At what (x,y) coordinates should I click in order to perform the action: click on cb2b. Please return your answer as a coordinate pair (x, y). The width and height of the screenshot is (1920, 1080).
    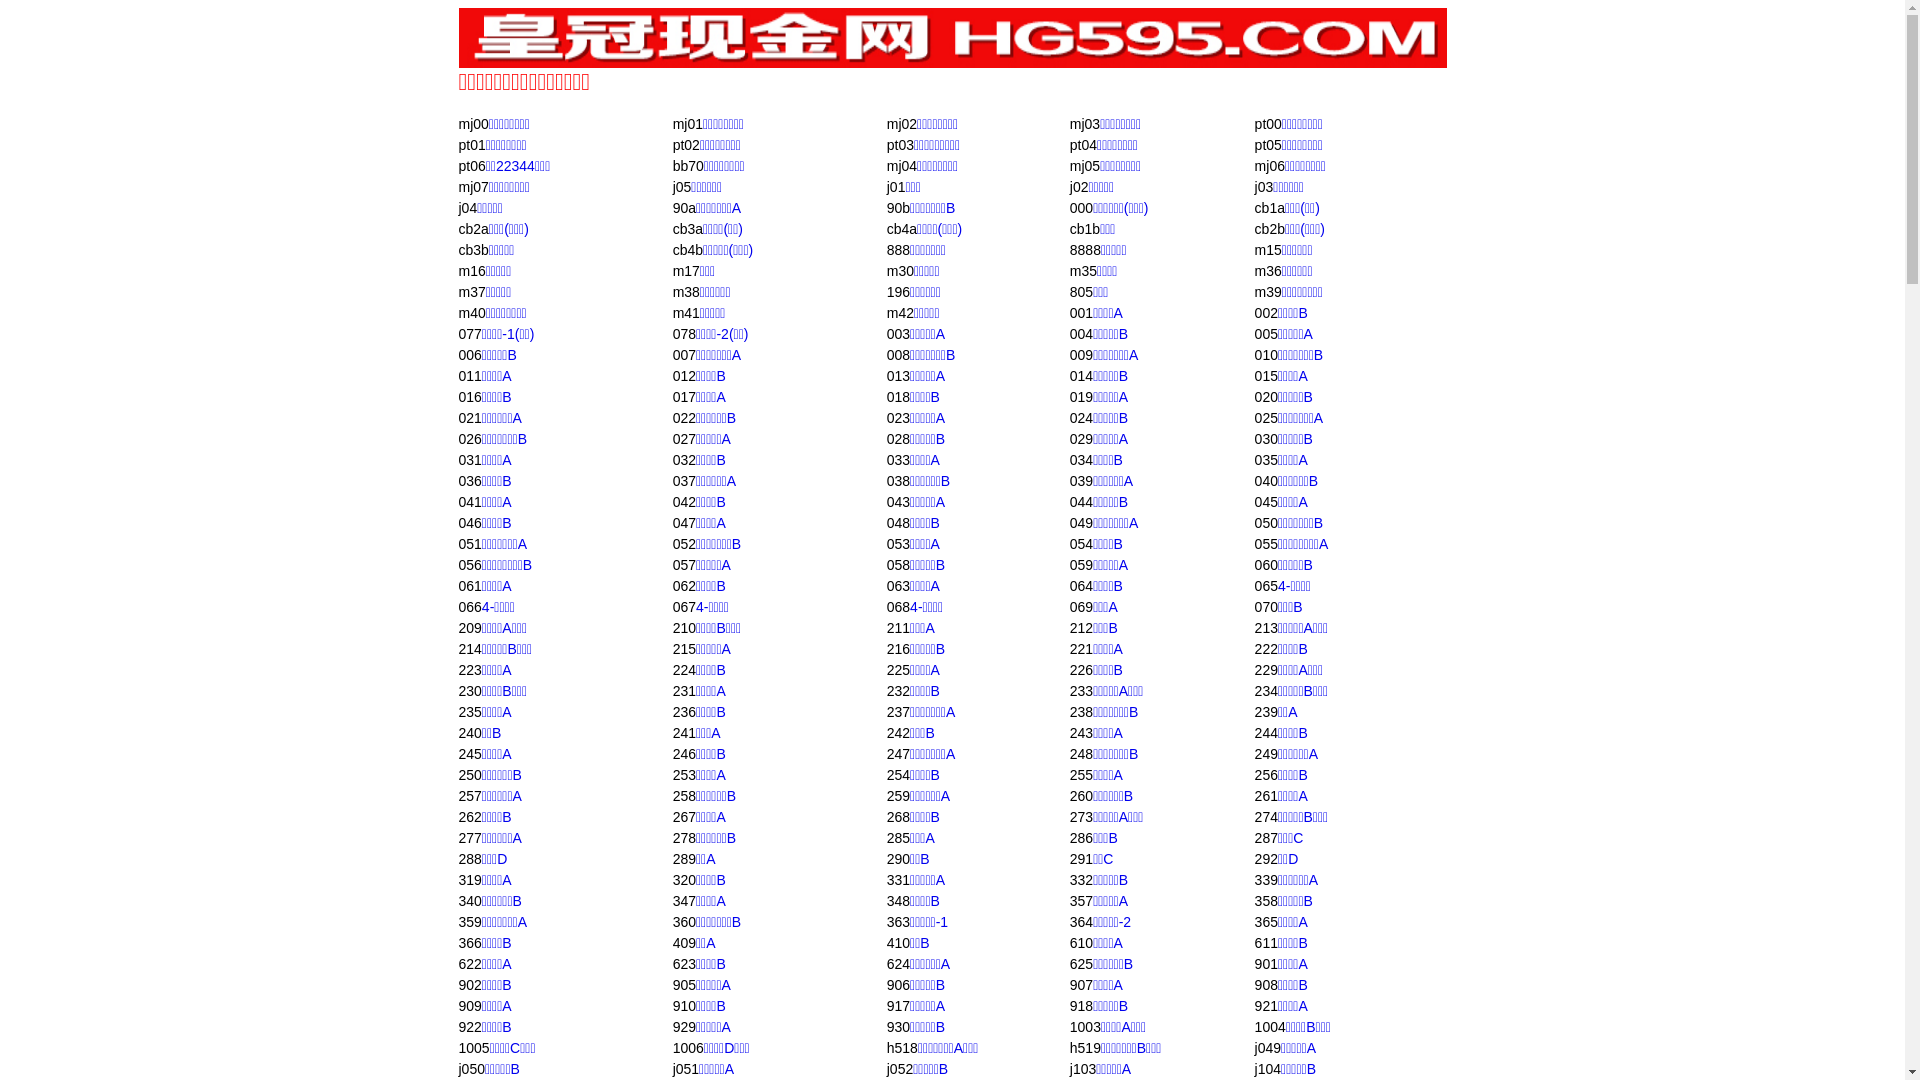
    Looking at the image, I should click on (1270, 229).